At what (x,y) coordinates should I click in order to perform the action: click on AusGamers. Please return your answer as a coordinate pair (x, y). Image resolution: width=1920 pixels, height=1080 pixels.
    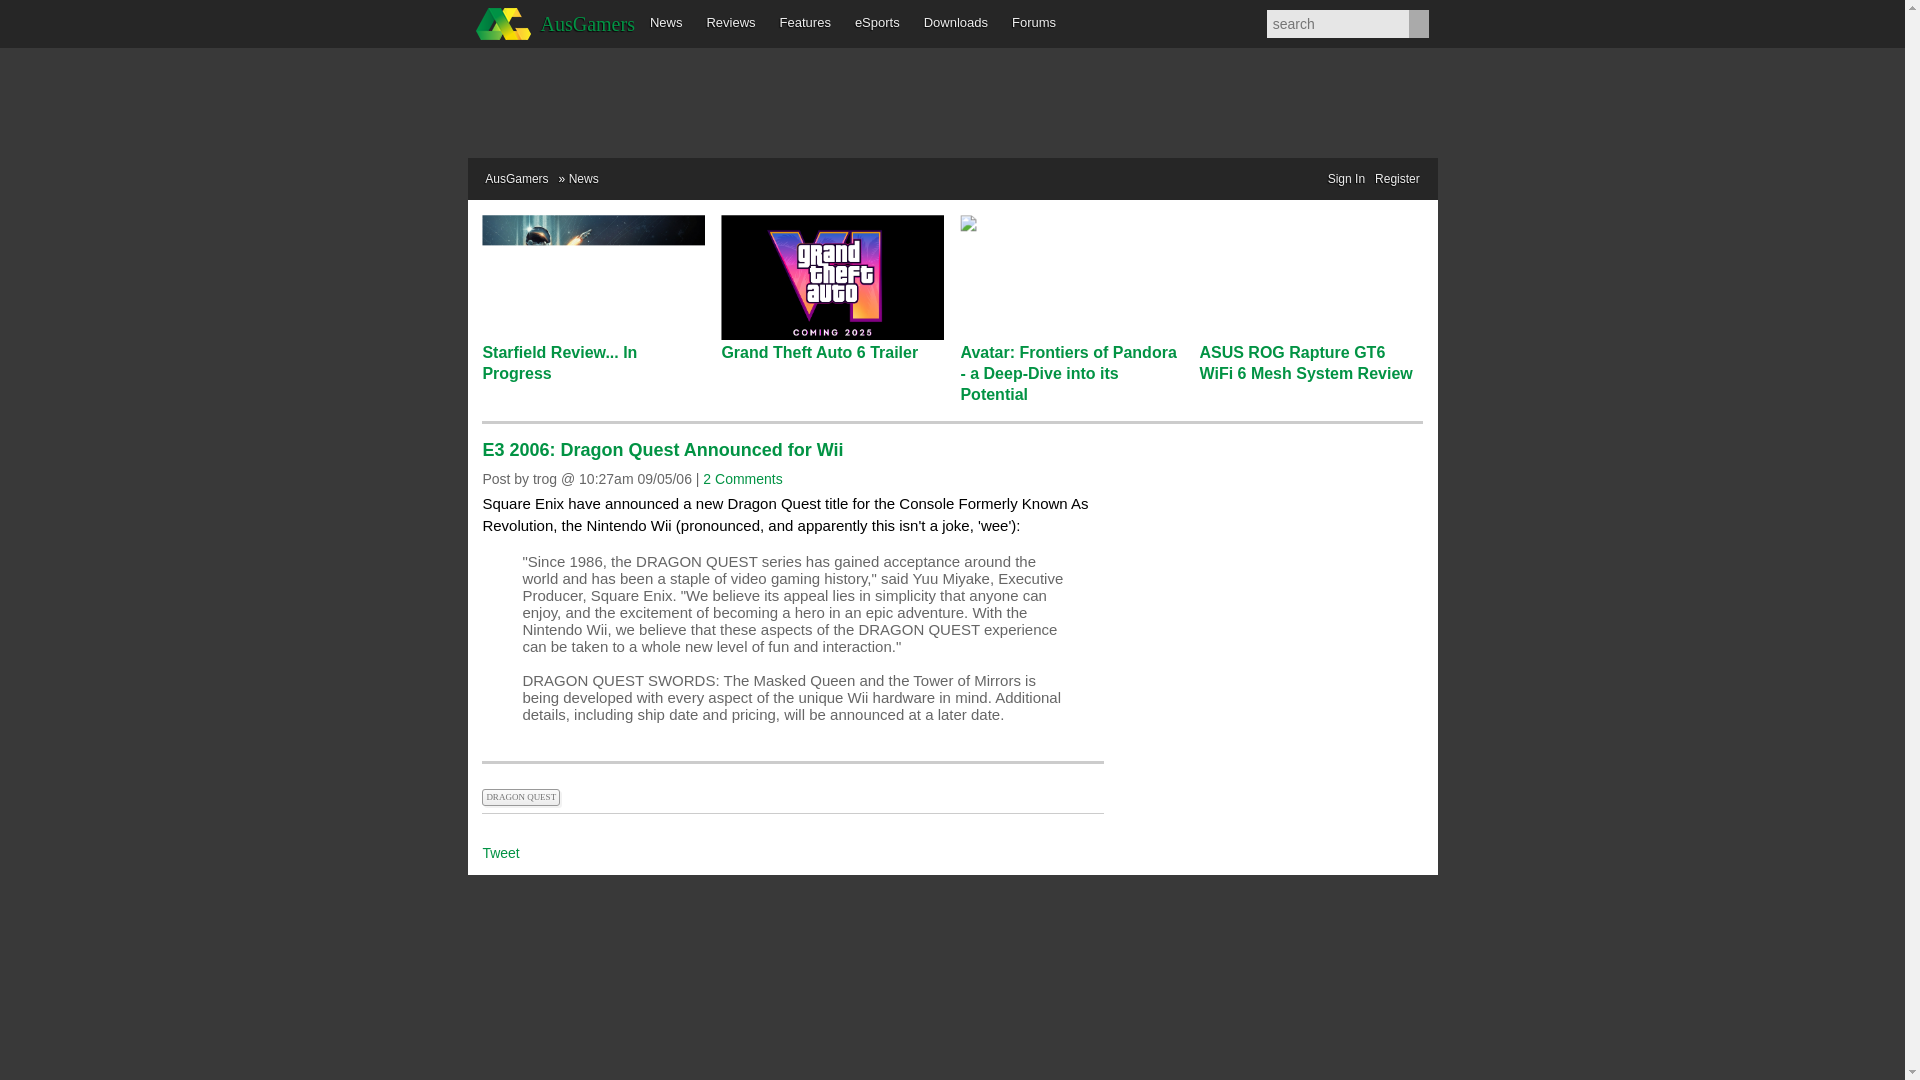
    Looking at the image, I should click on (516, 178).